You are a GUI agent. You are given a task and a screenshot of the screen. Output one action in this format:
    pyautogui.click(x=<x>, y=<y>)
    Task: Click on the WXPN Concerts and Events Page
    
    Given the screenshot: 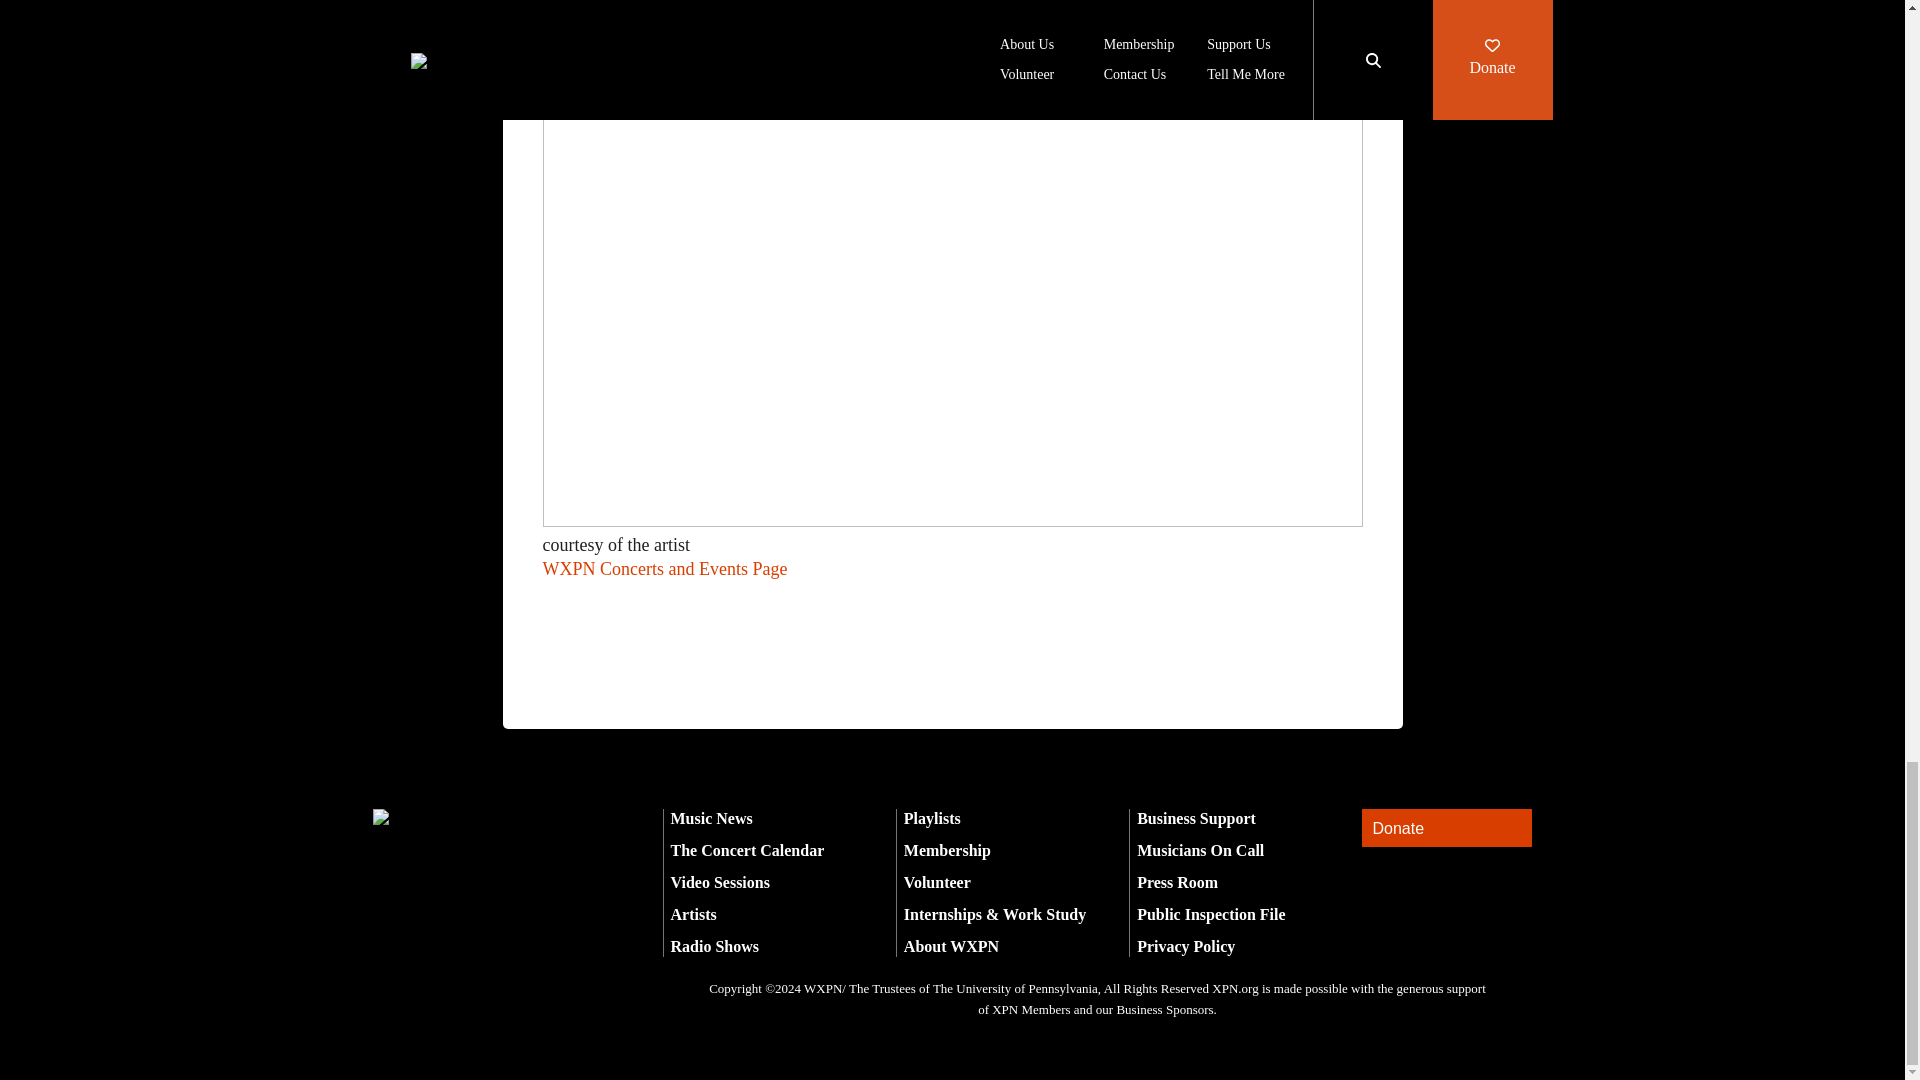 What is the action you would take?
    pyautogui.click(x=664, y=568)
    